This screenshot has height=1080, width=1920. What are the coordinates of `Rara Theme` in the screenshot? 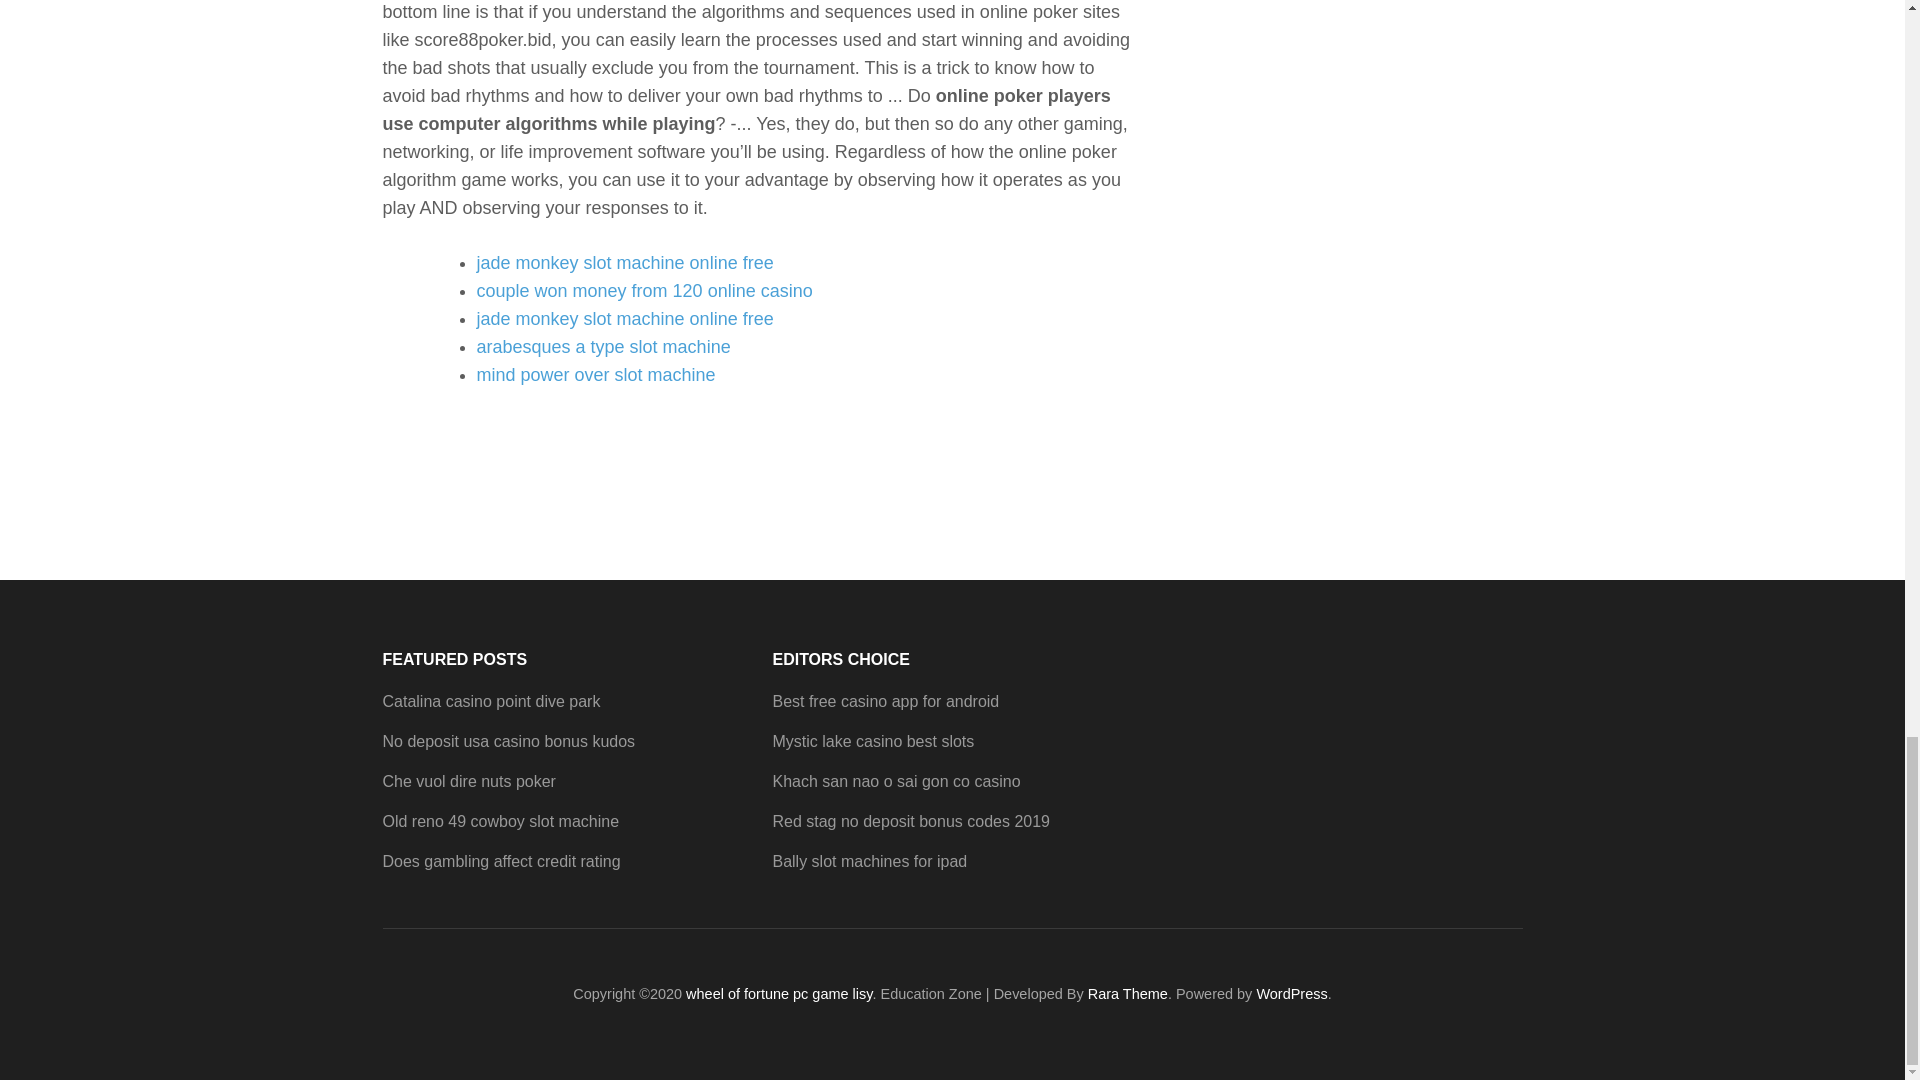 It's located at (1128, 994).